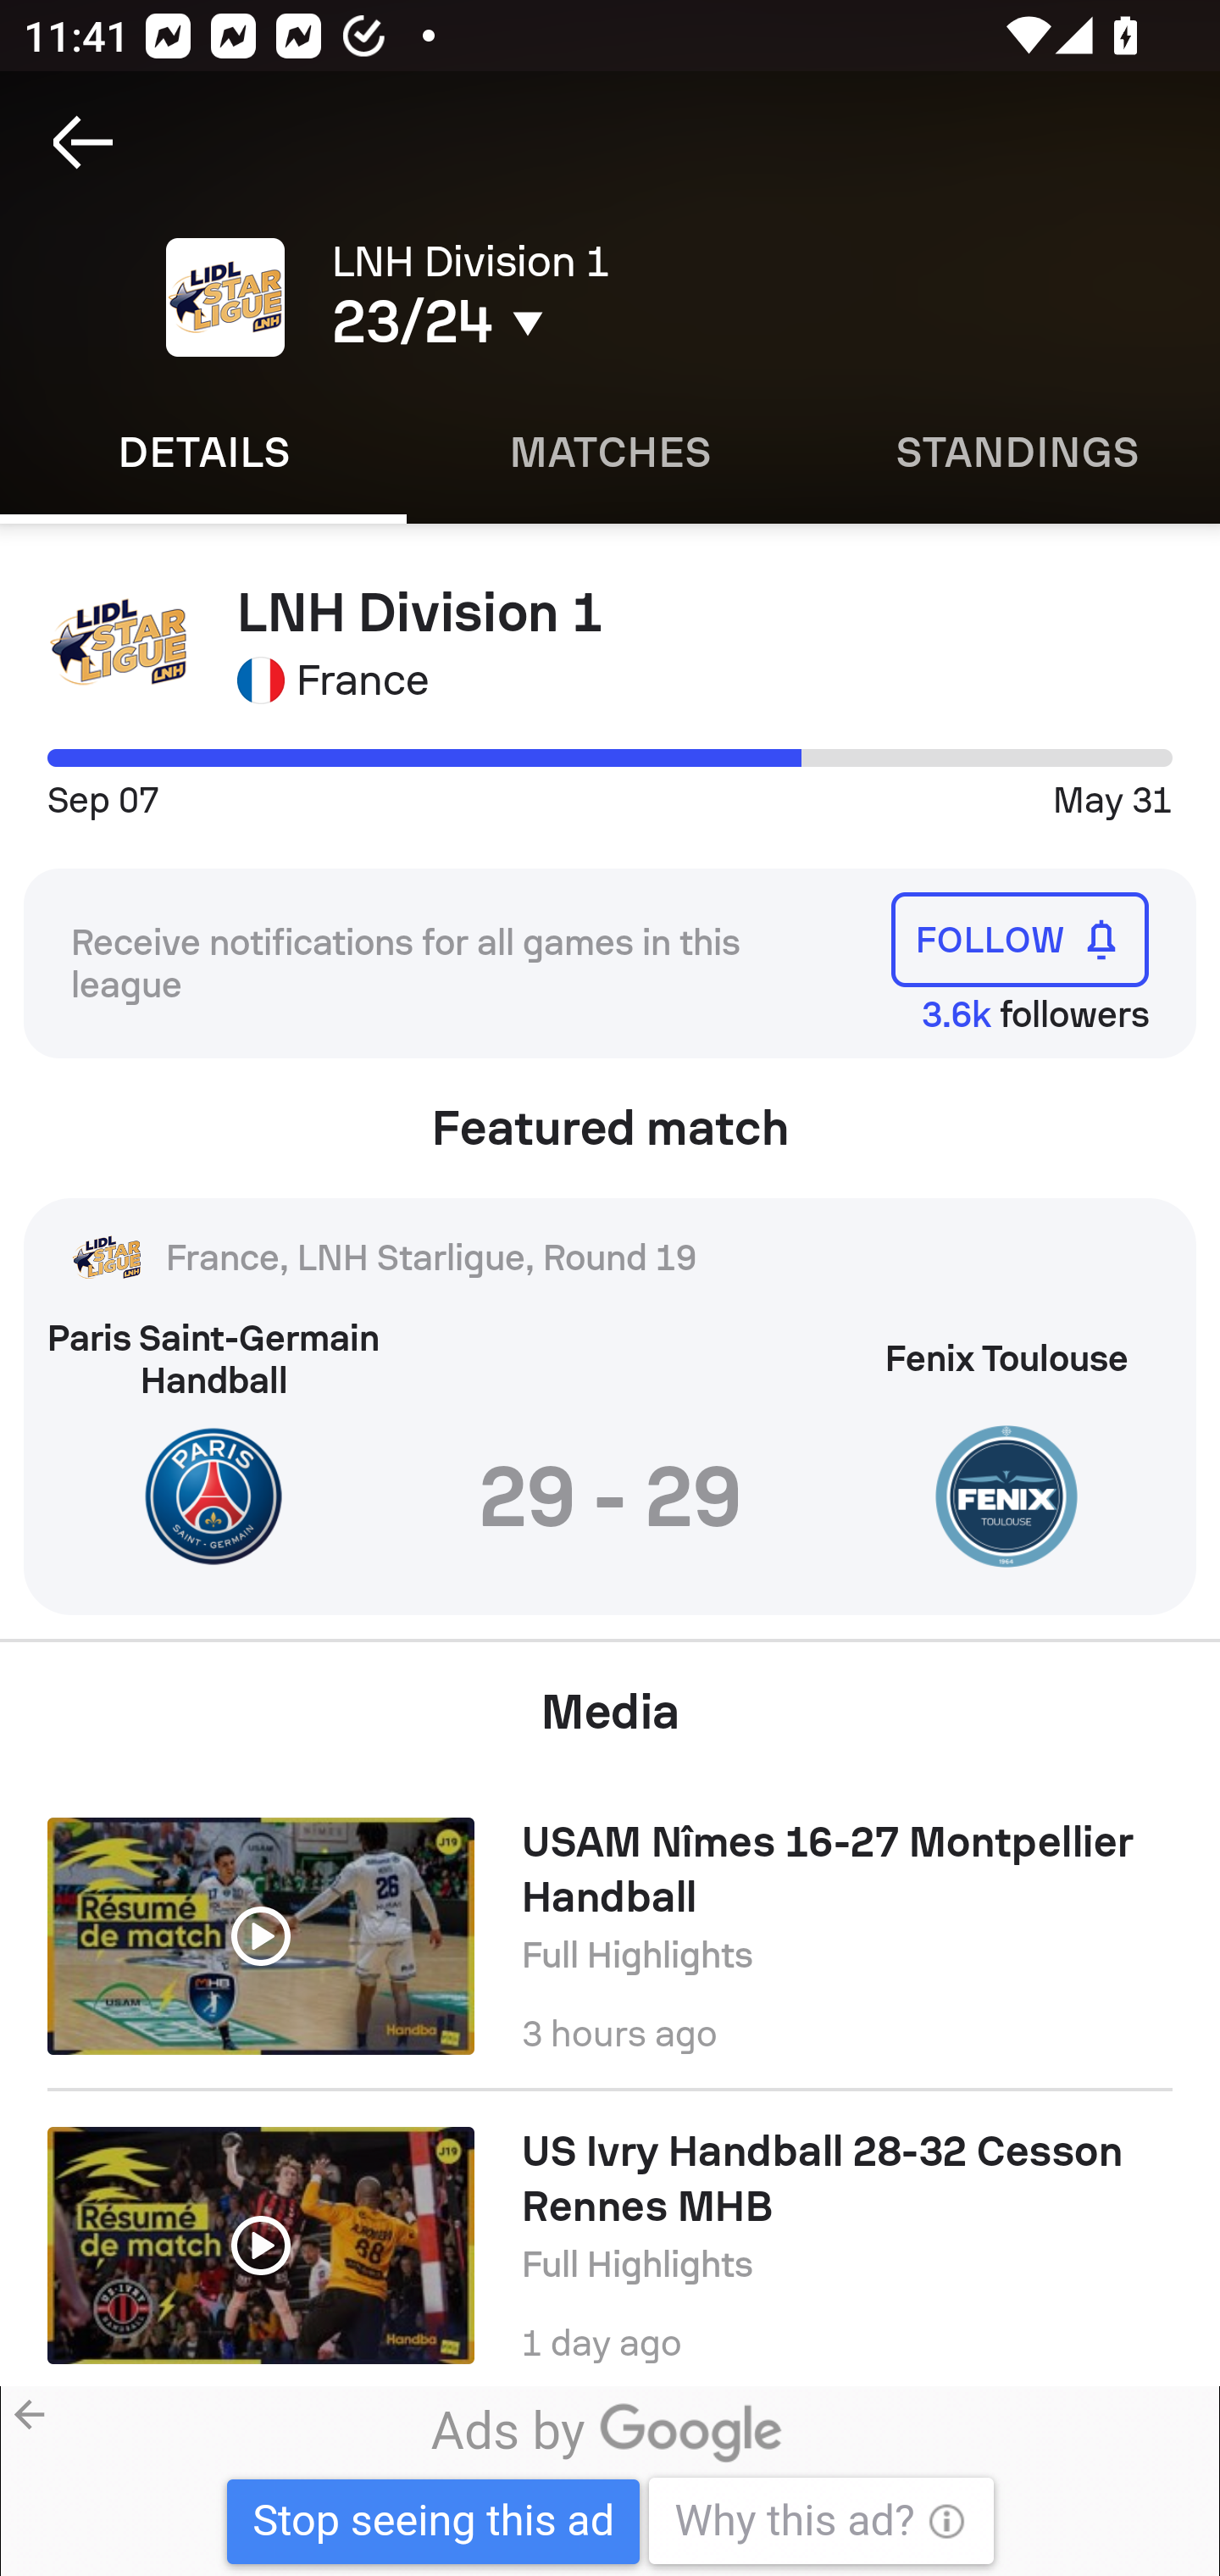 Image resolution: width=1220 pixels, height=2576 pixels. Describe the element at coordinates (610, 452) in the screenshot. I see `Matches MATCHES` at that location.